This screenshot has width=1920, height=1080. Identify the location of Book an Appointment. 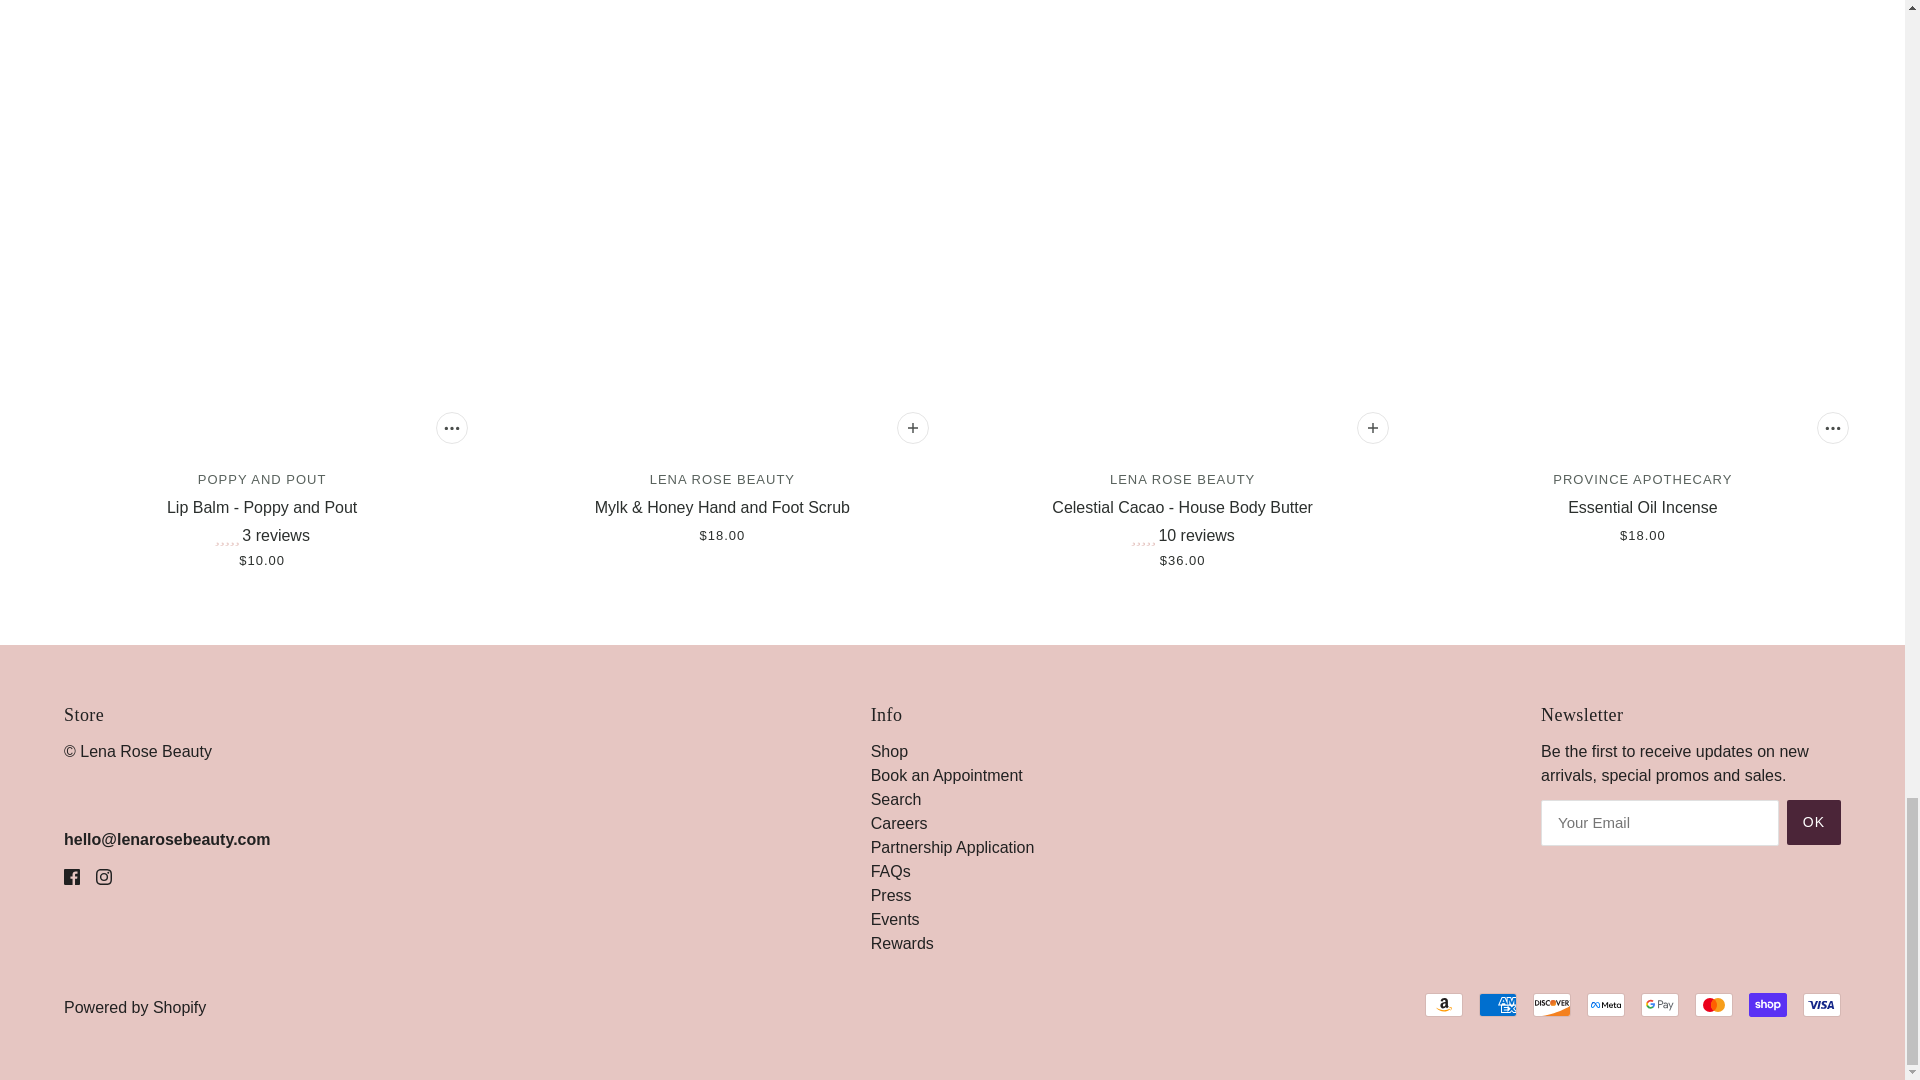
(947, 775).